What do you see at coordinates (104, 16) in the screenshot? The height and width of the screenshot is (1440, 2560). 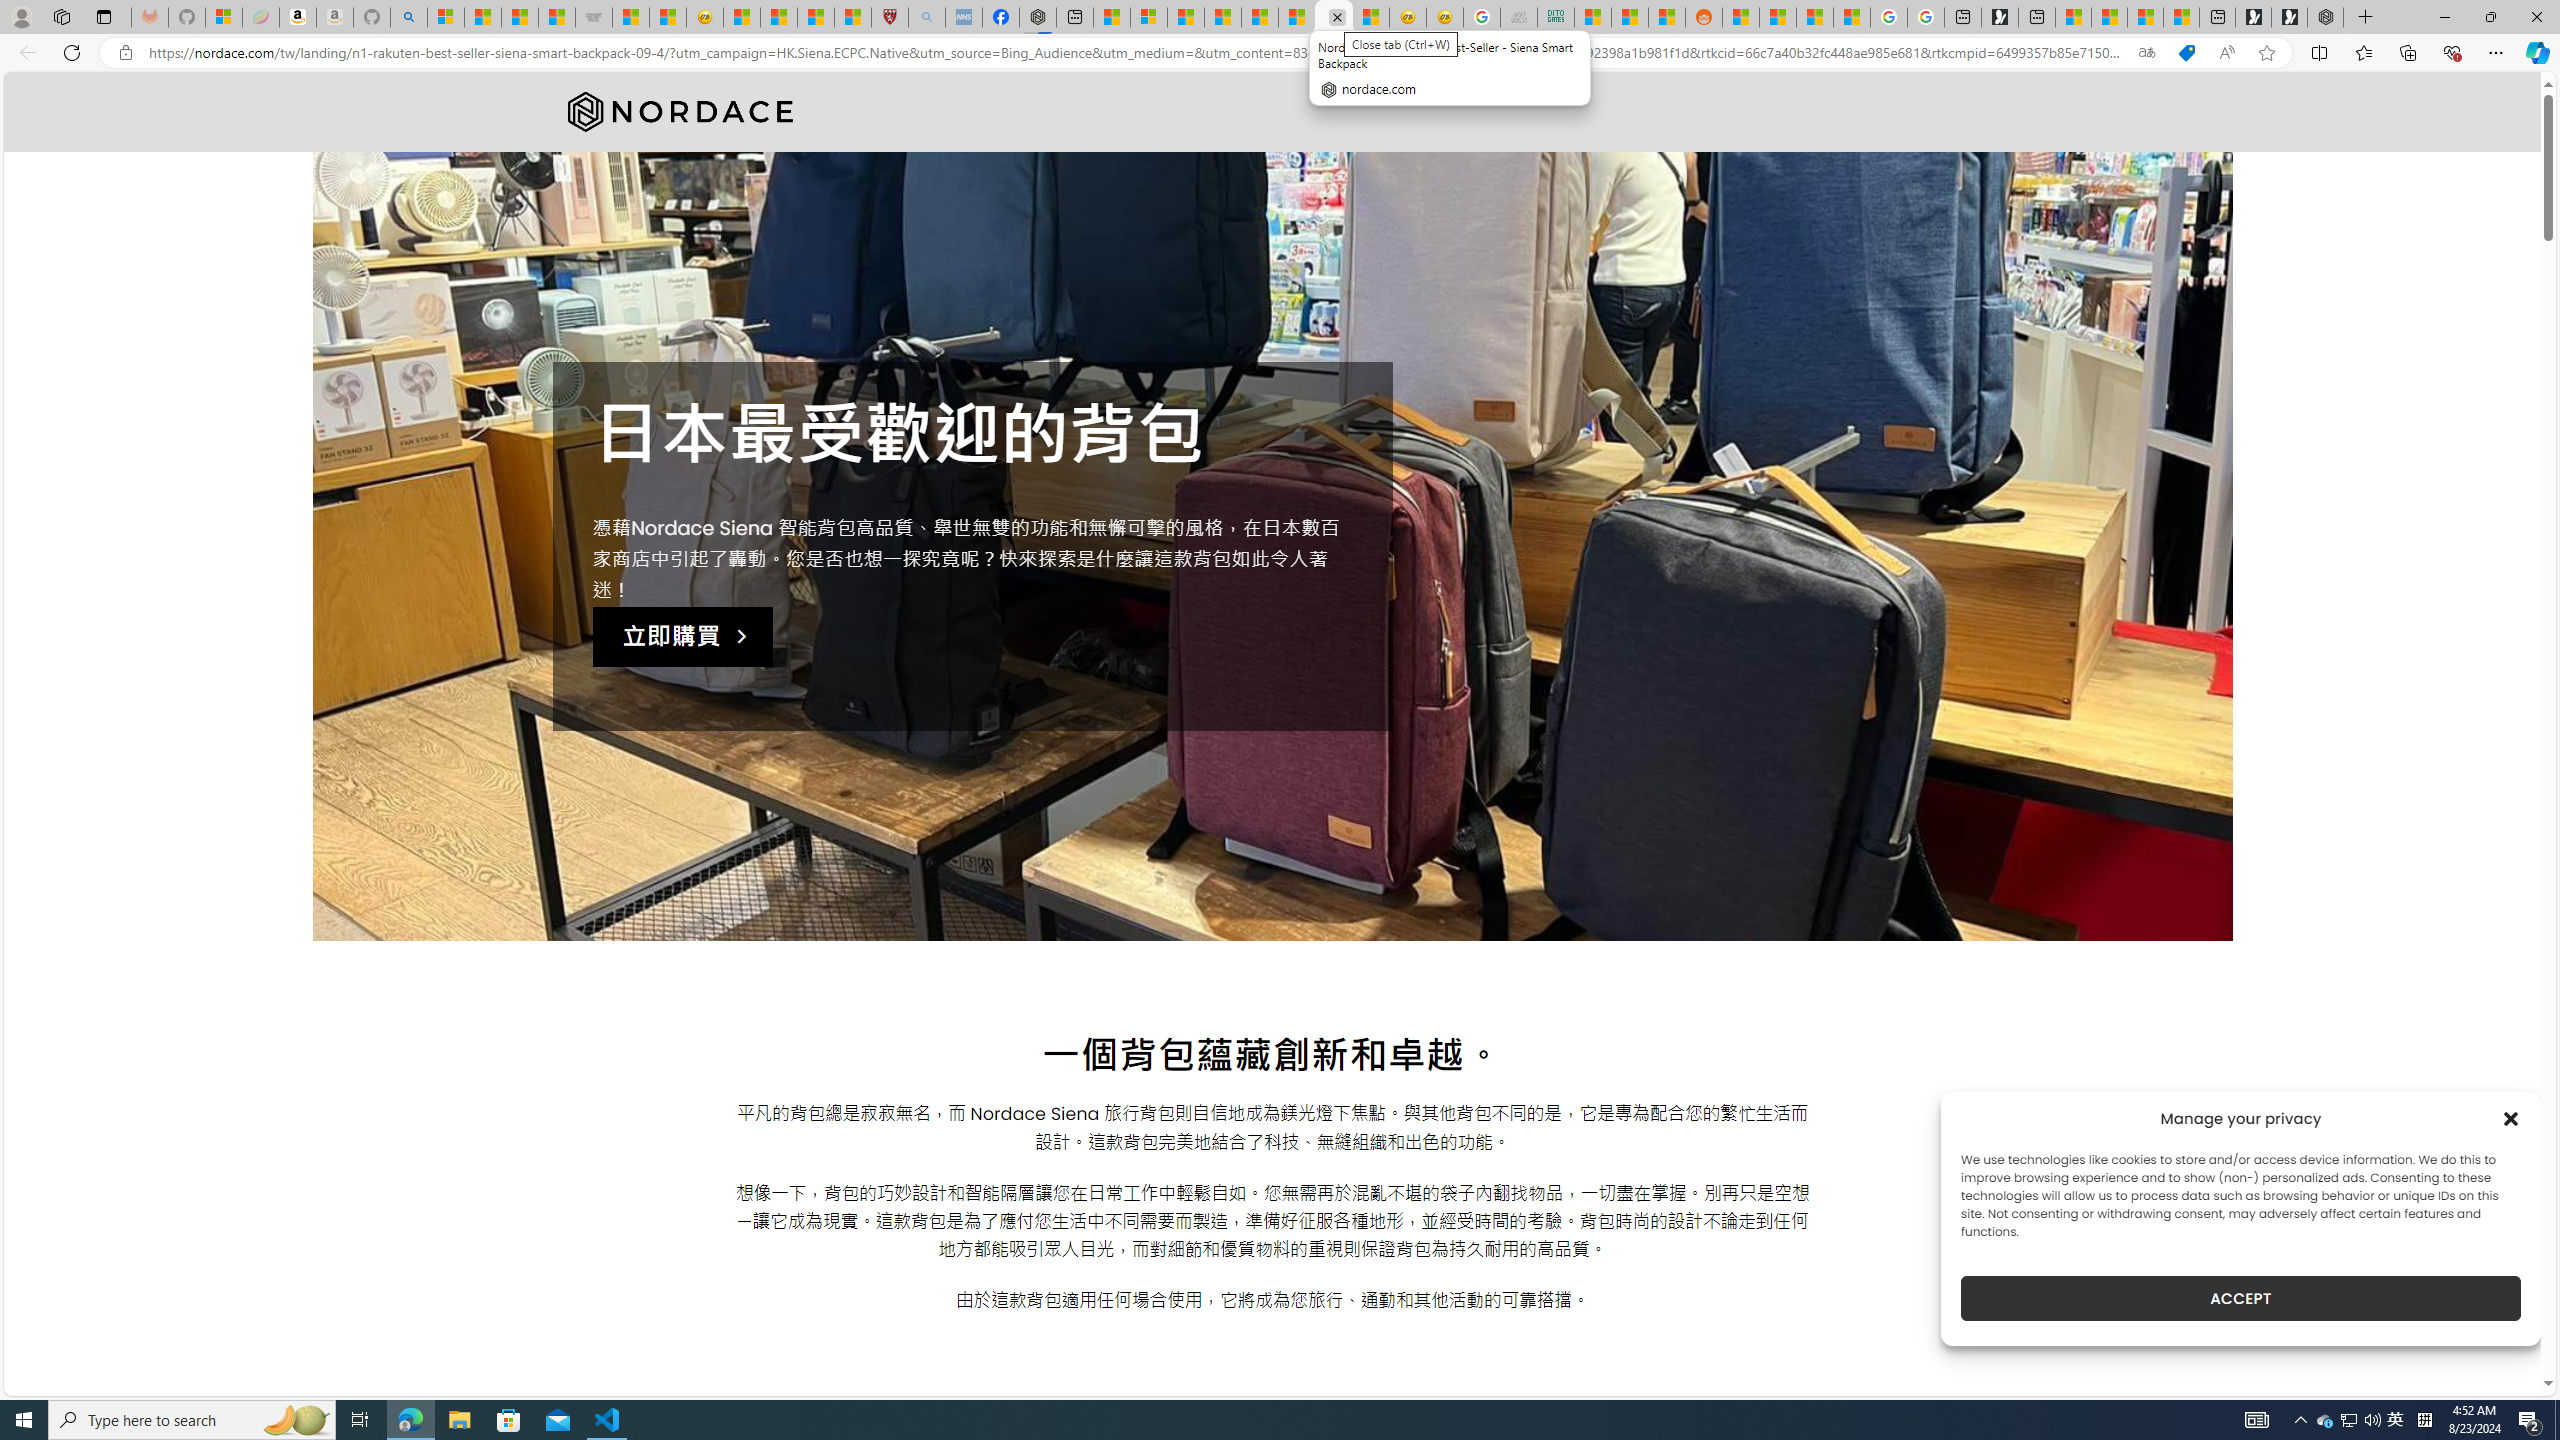 I see `Tab actions menu` at bounding box center [104, 16].